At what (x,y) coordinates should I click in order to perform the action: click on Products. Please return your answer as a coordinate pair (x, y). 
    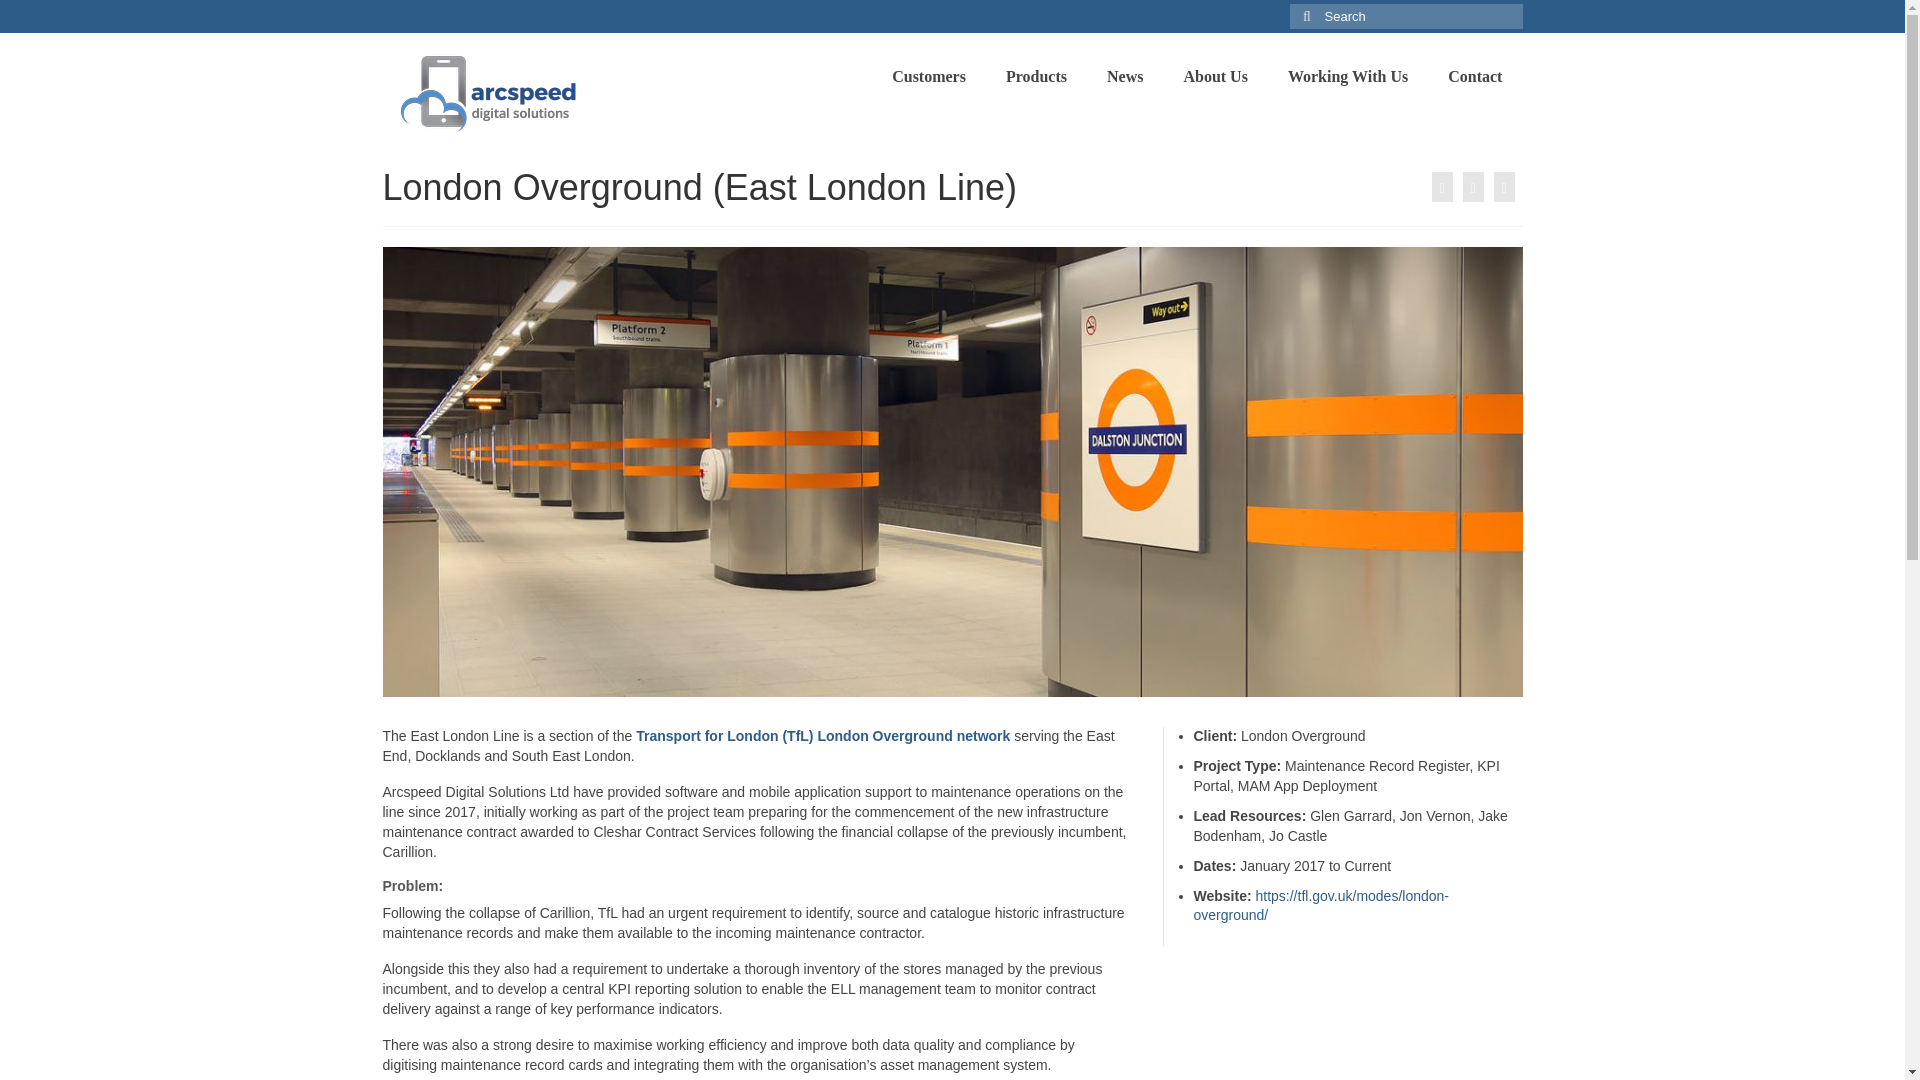
    Looking at the image, I should click on (1036, 77).